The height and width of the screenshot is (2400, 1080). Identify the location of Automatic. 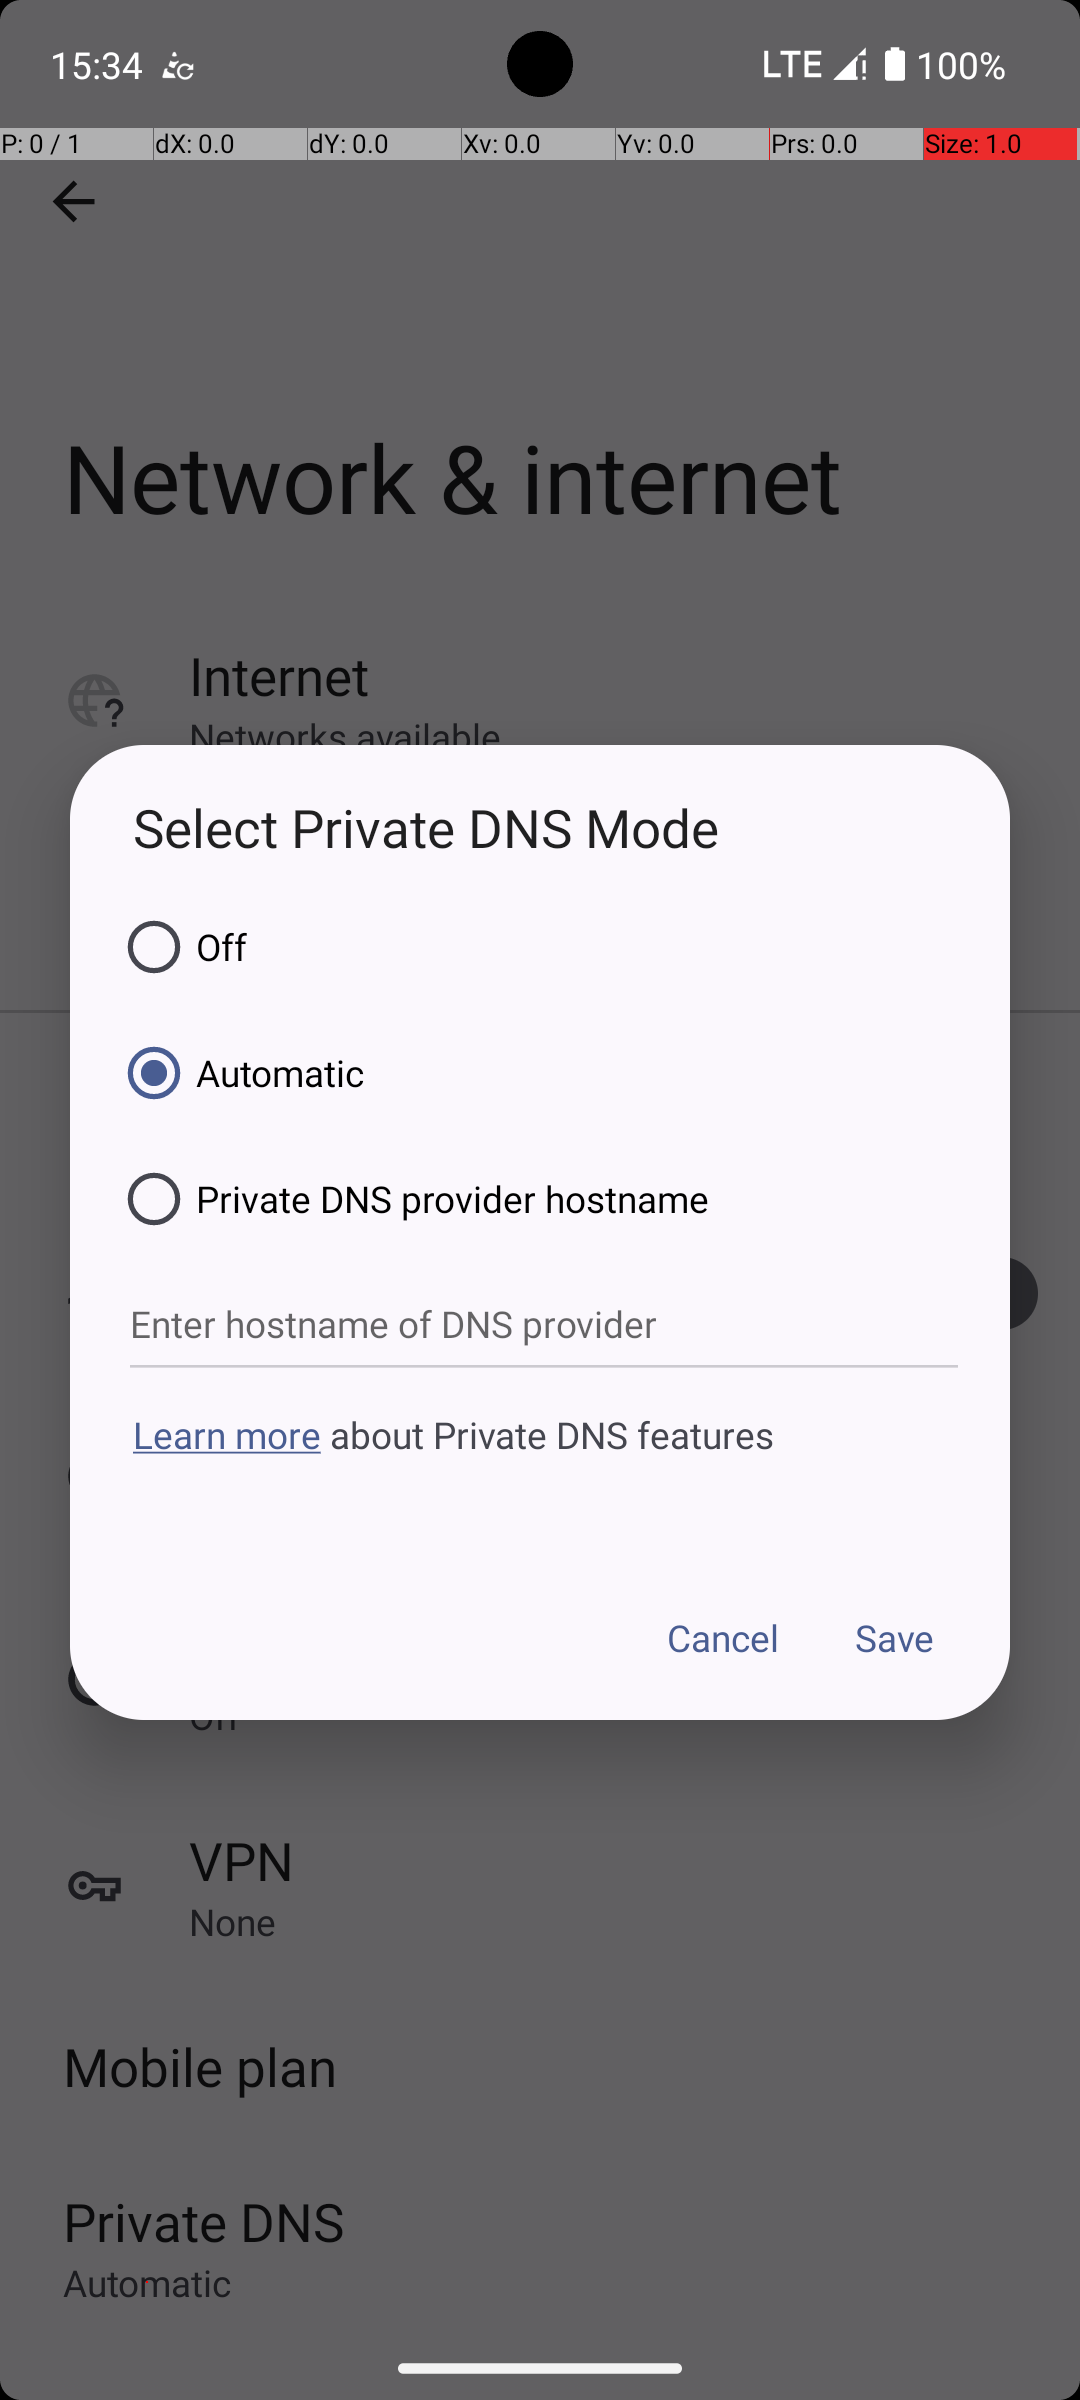
(238, 1073).